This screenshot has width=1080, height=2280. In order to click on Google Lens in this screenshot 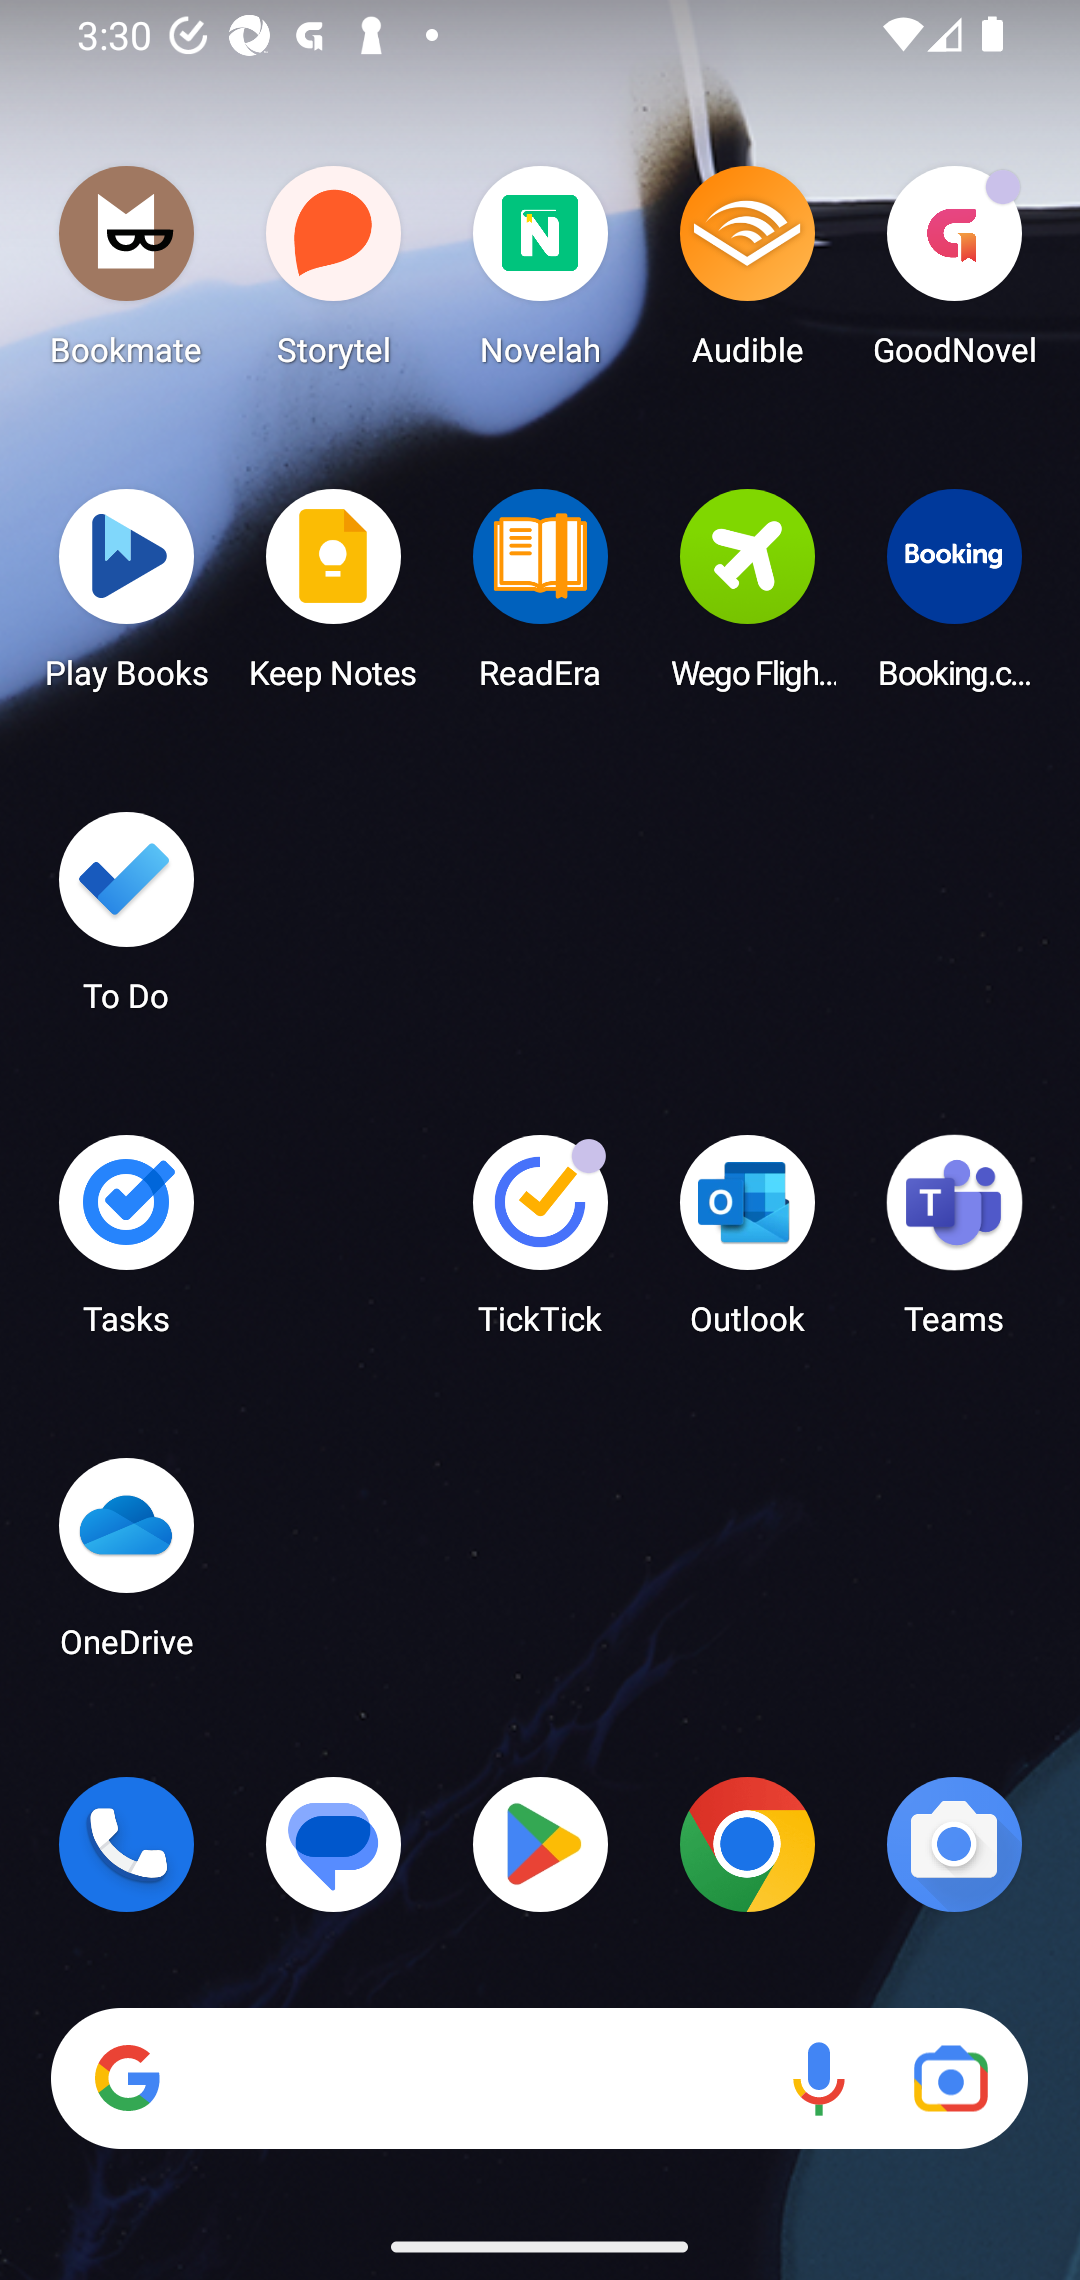, I will do `click(950, 2079)`.